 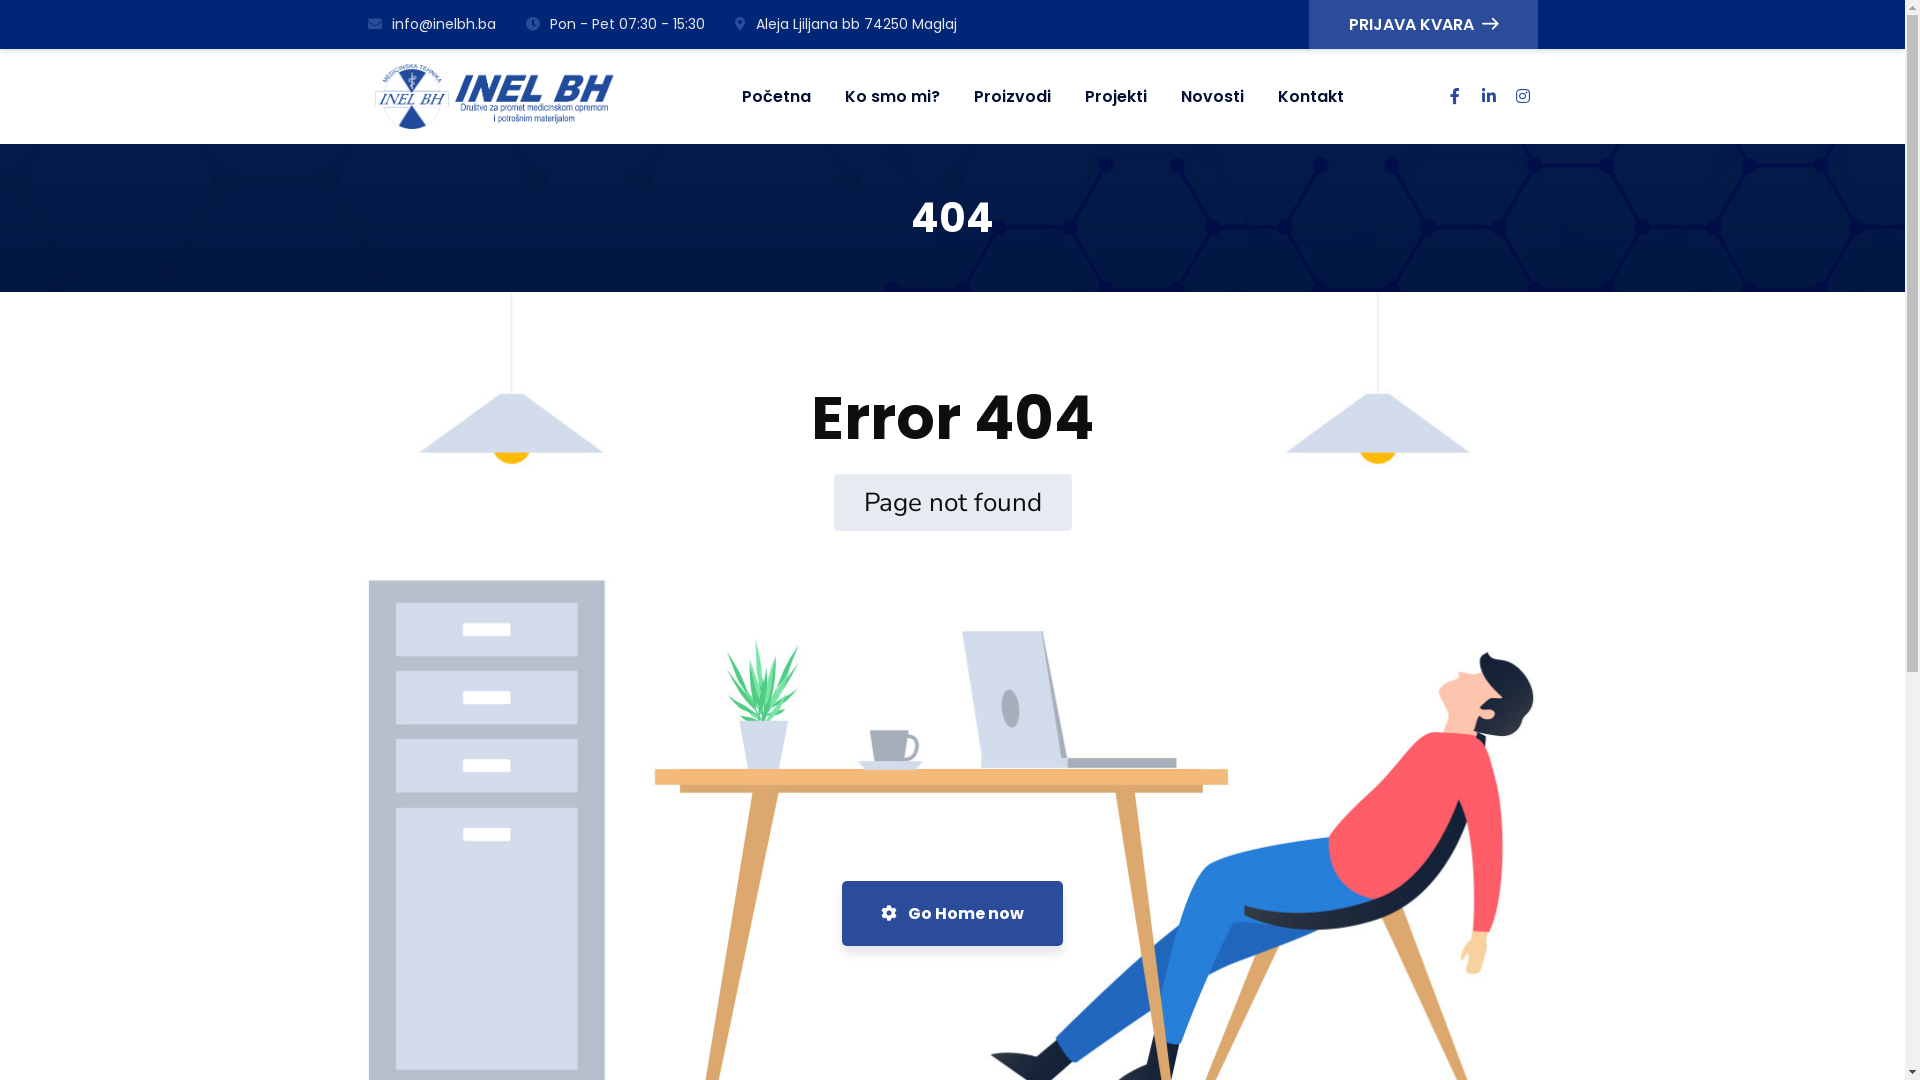 I want to click on PRIJAVA KVARA, so click(x=1422, y=24).